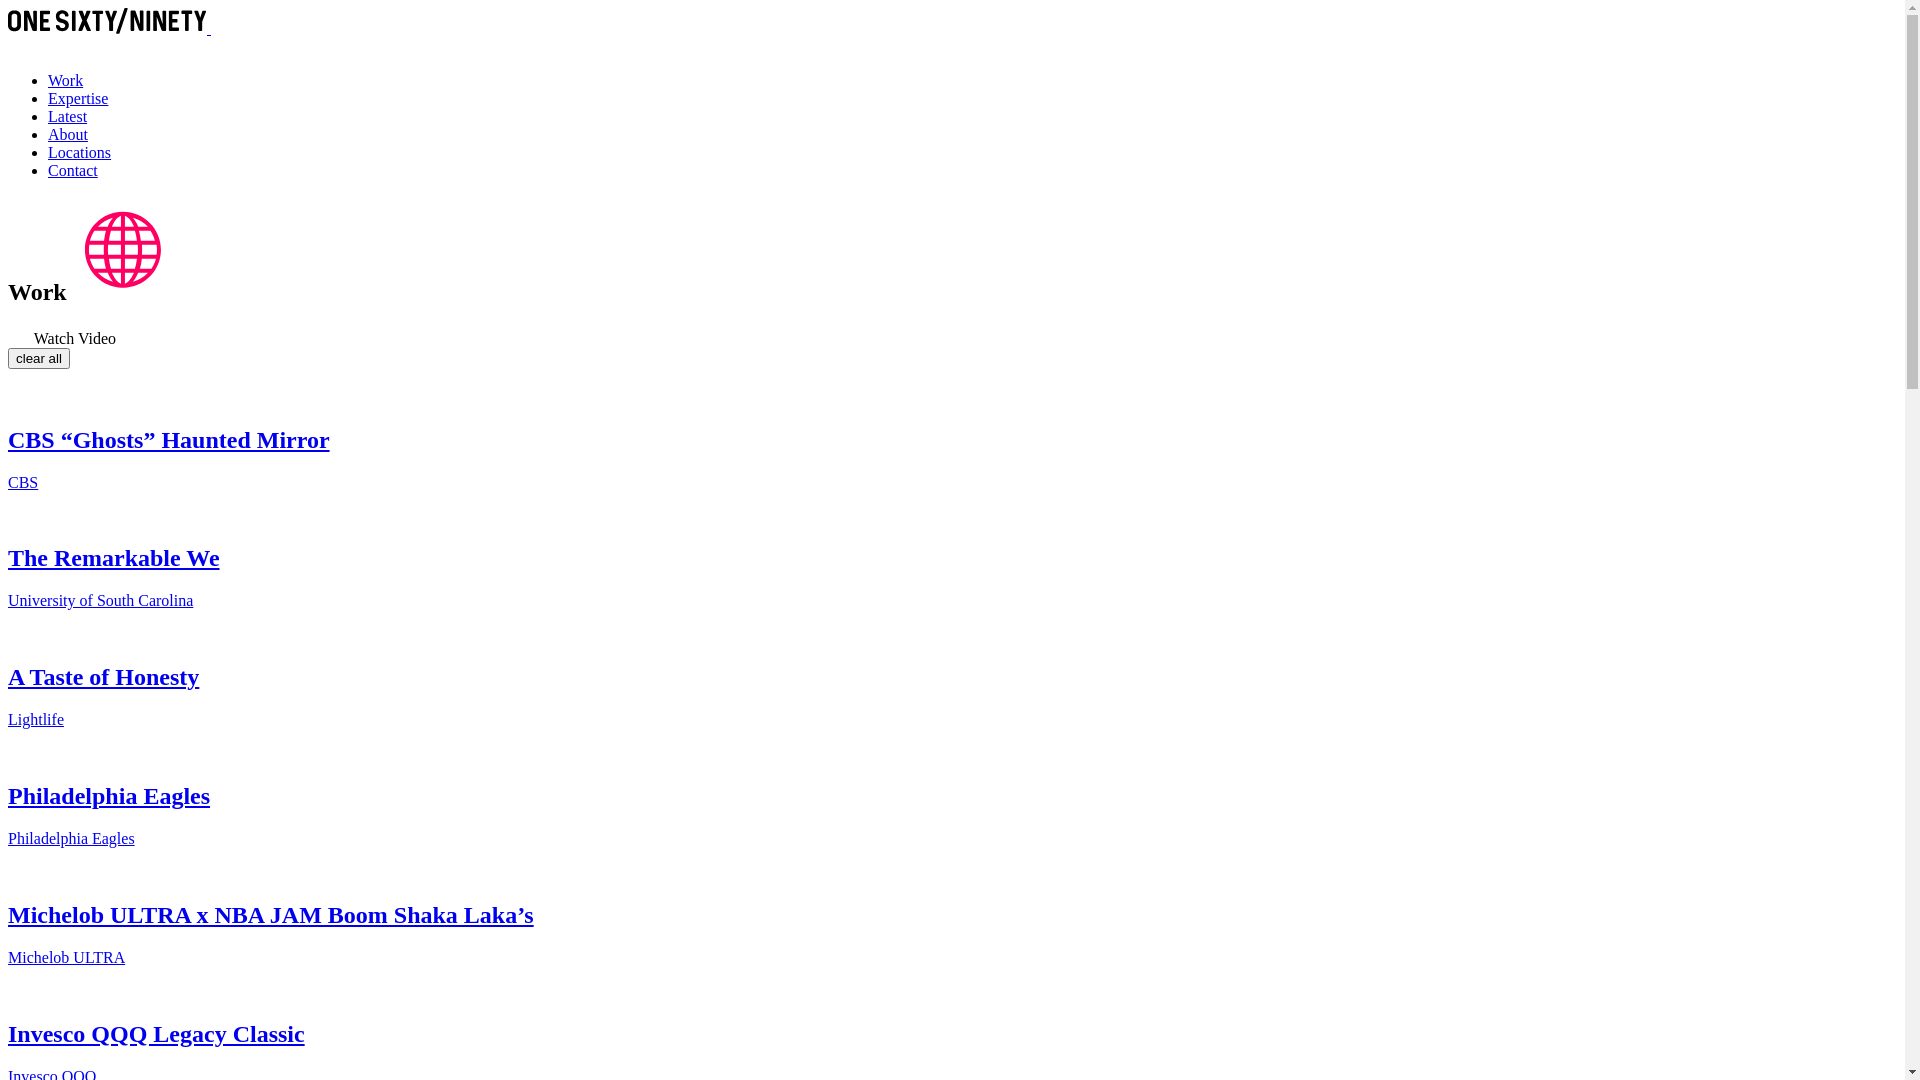  I want to click on Locations, so click(80, 152).